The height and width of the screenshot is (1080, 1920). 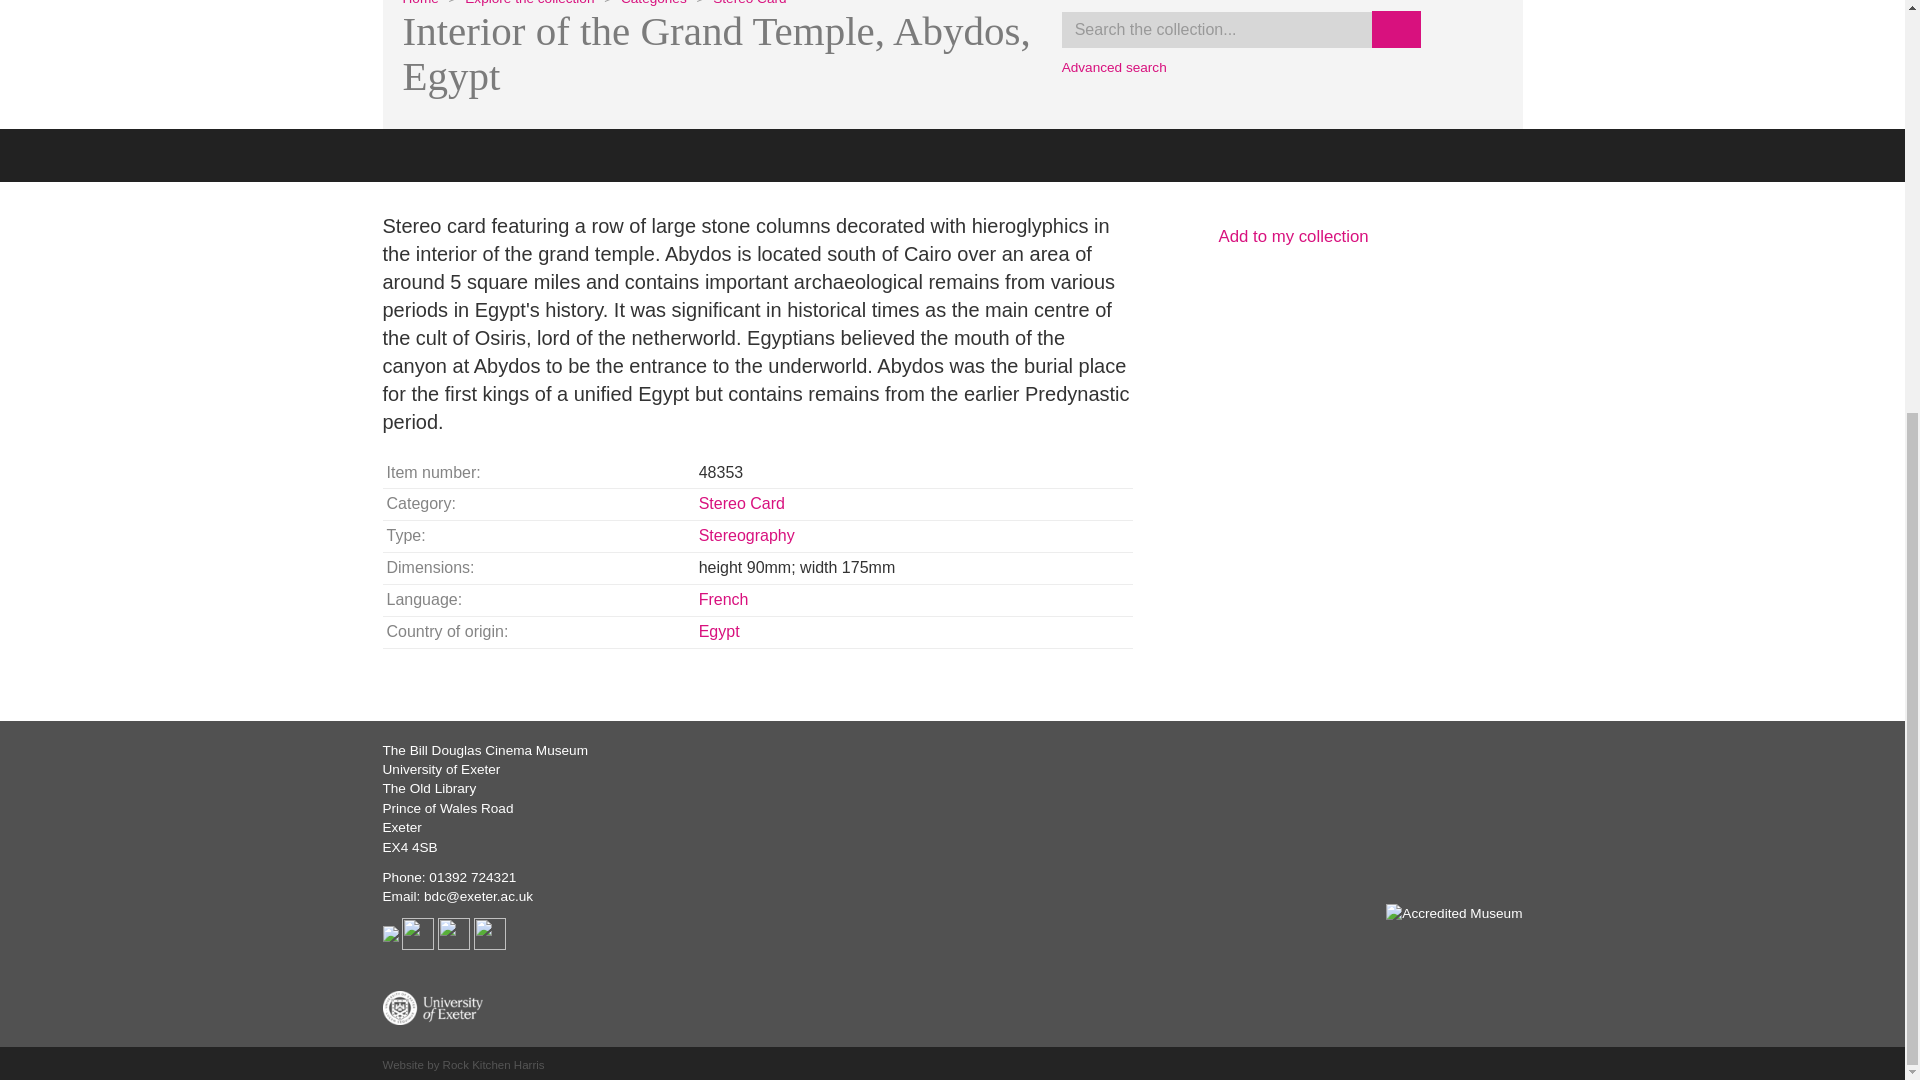 I want to click on Stereography, so click(x=746, y=536).